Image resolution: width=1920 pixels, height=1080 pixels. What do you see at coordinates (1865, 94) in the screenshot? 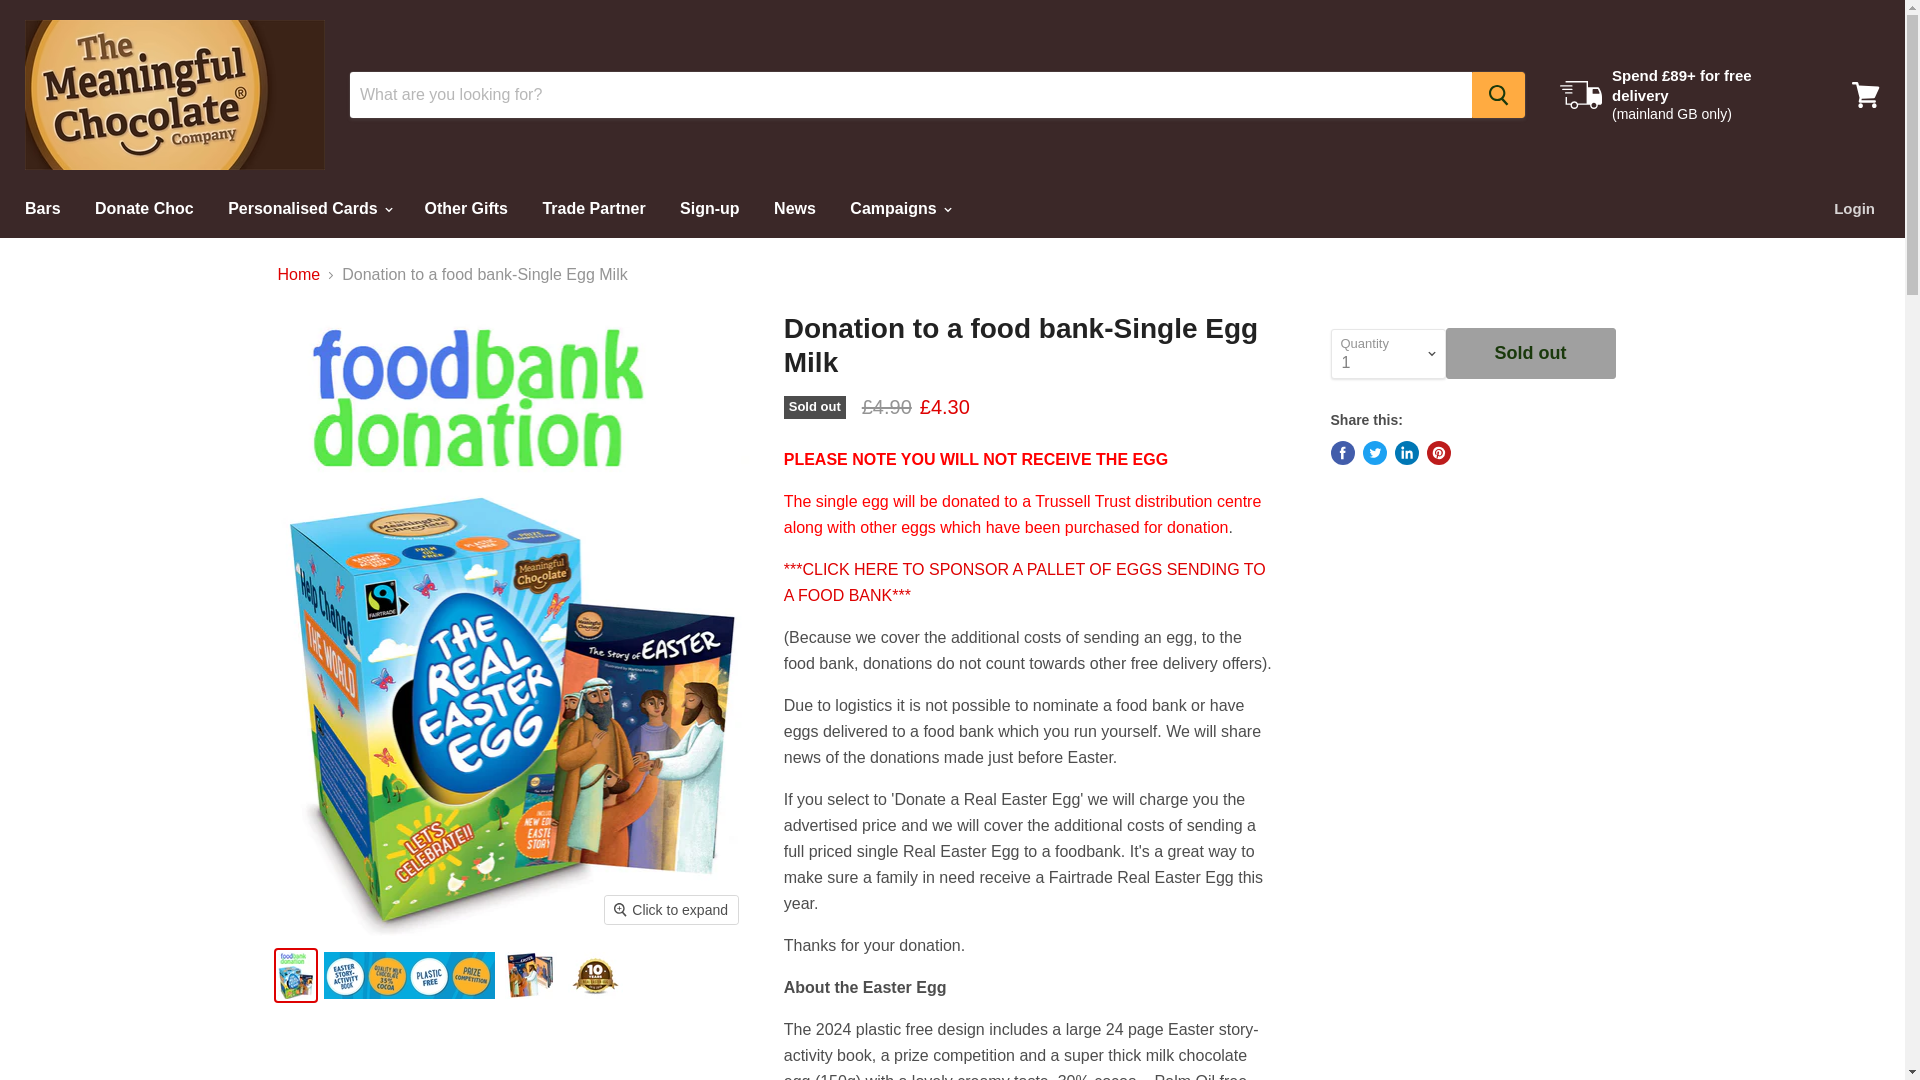
I see `View cart` at bounding box center [1865, 94].